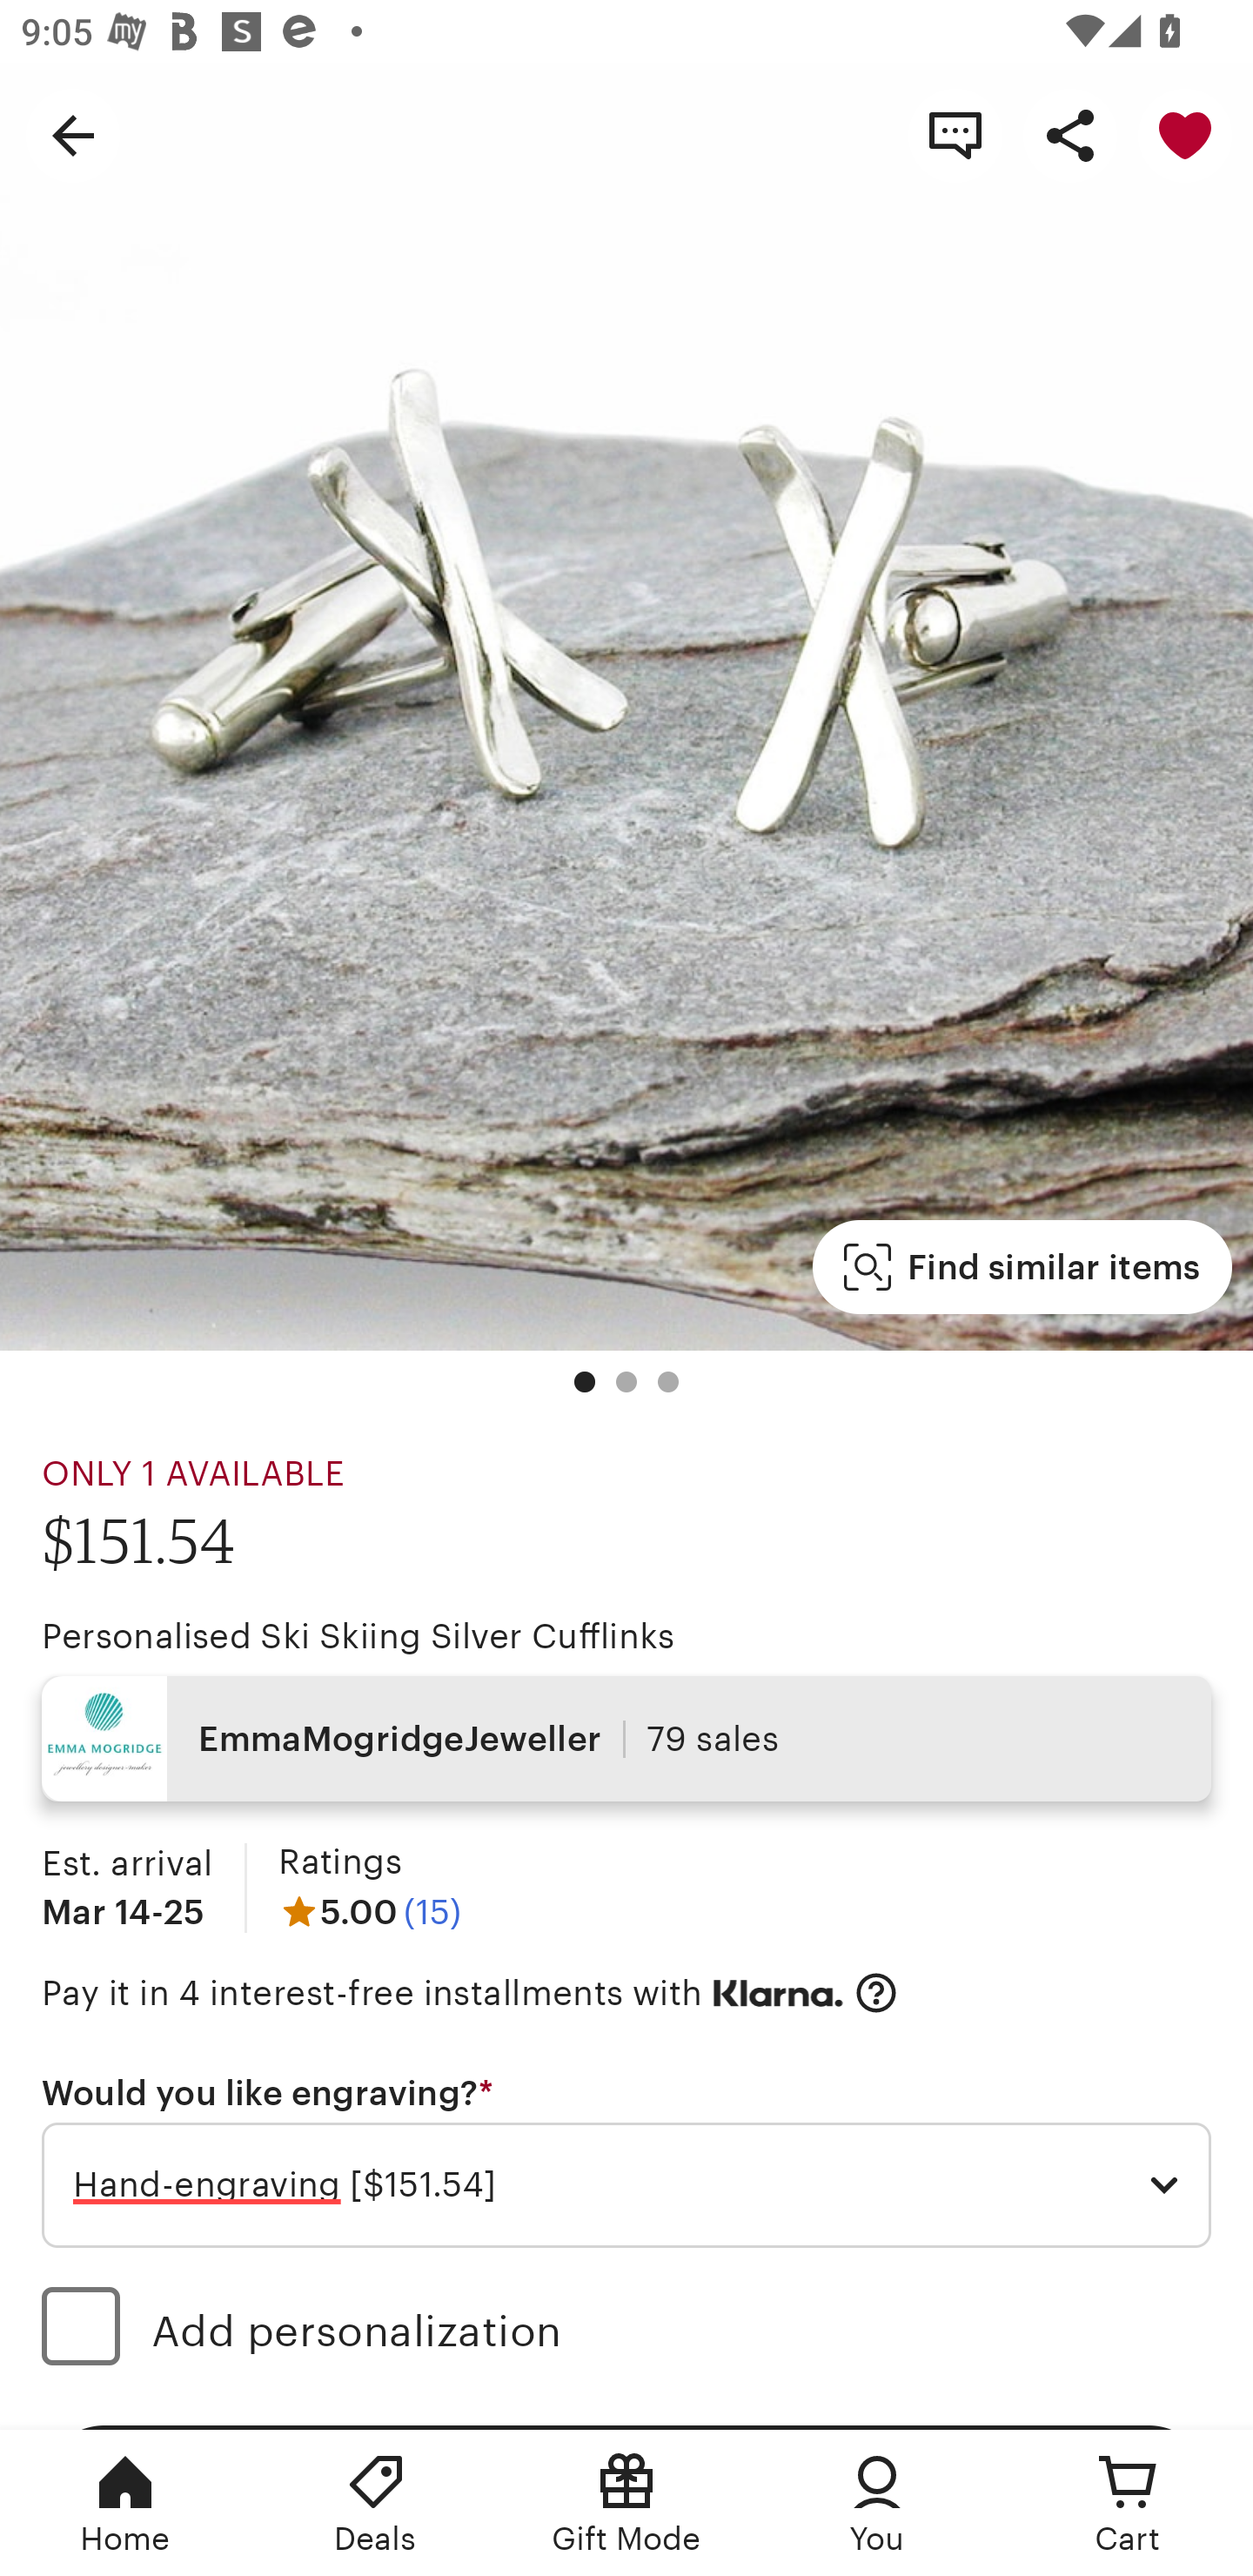 Image resolution: width=1253 pixels, height=2576 pixels. I want to click on Ratings, so click(339, 1862).